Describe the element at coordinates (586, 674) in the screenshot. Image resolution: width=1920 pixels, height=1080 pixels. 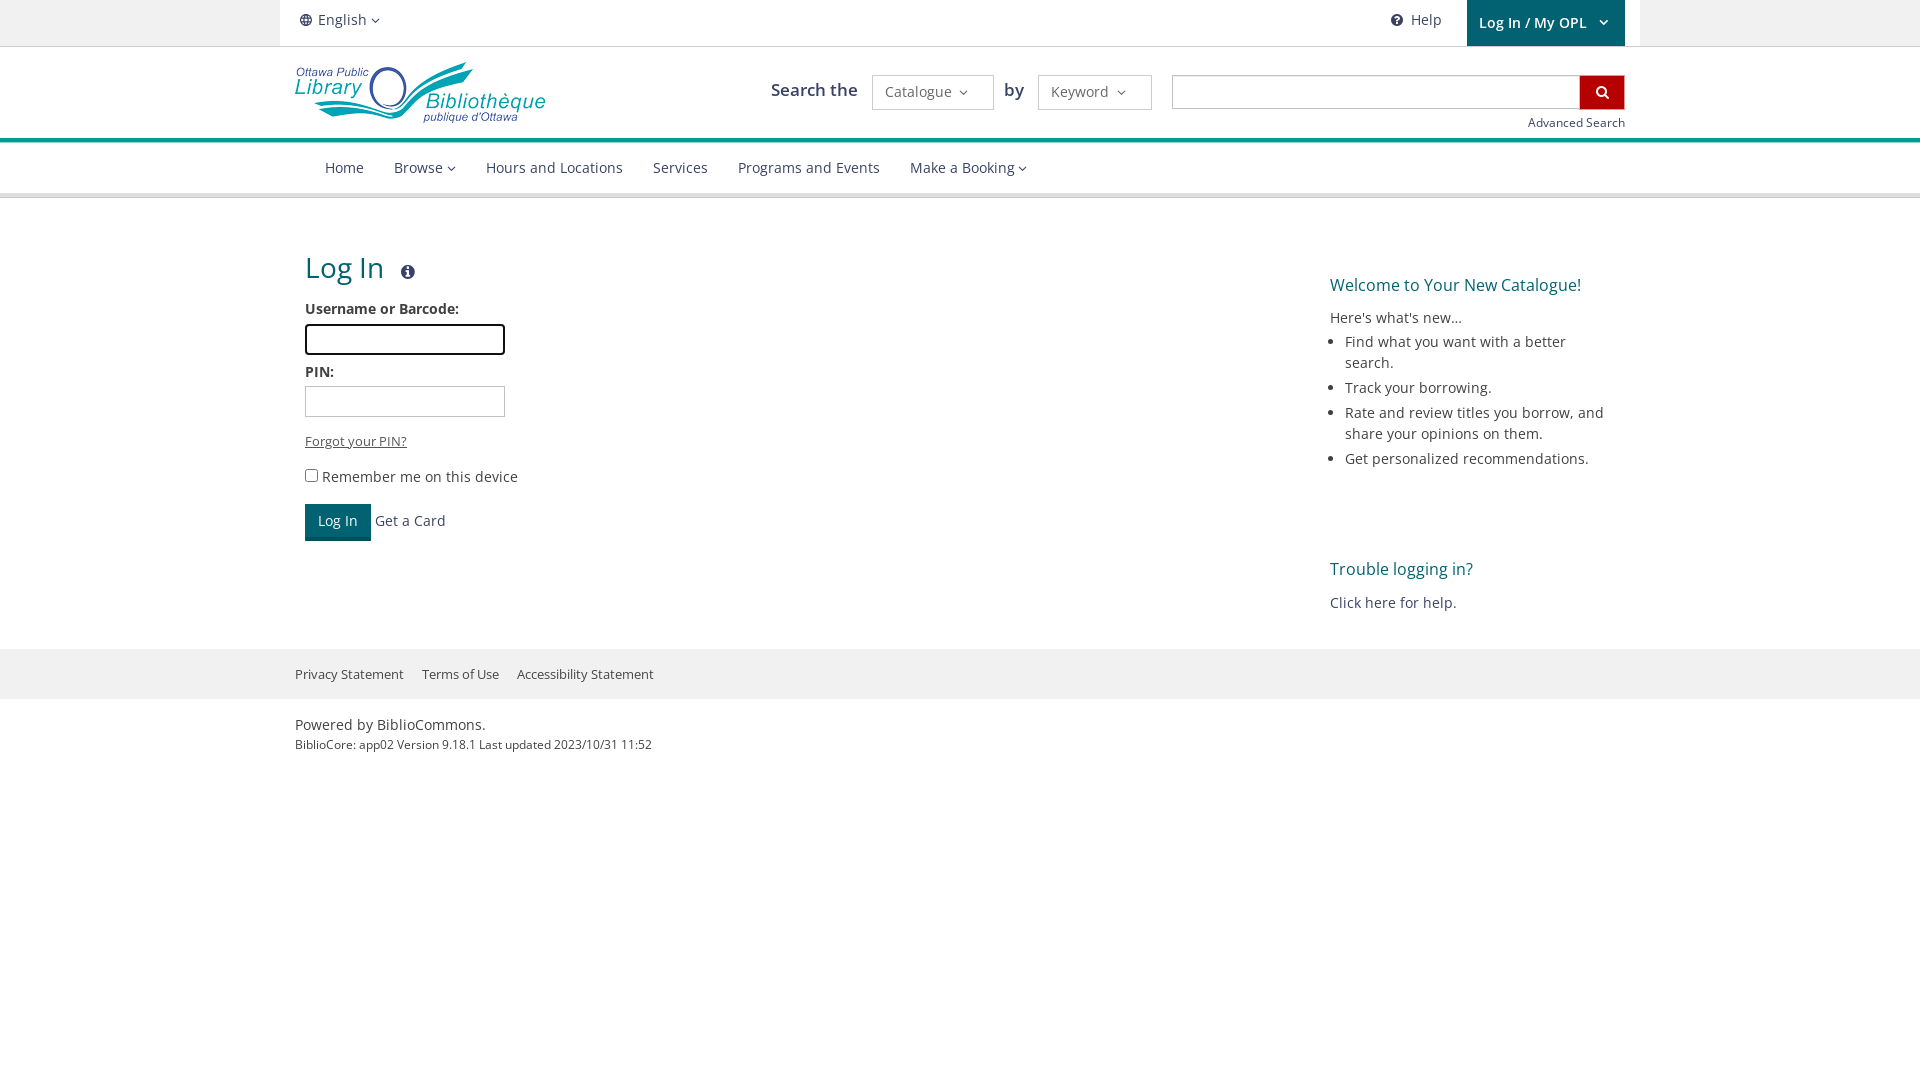
I see `Accessibility Statement` at that location.